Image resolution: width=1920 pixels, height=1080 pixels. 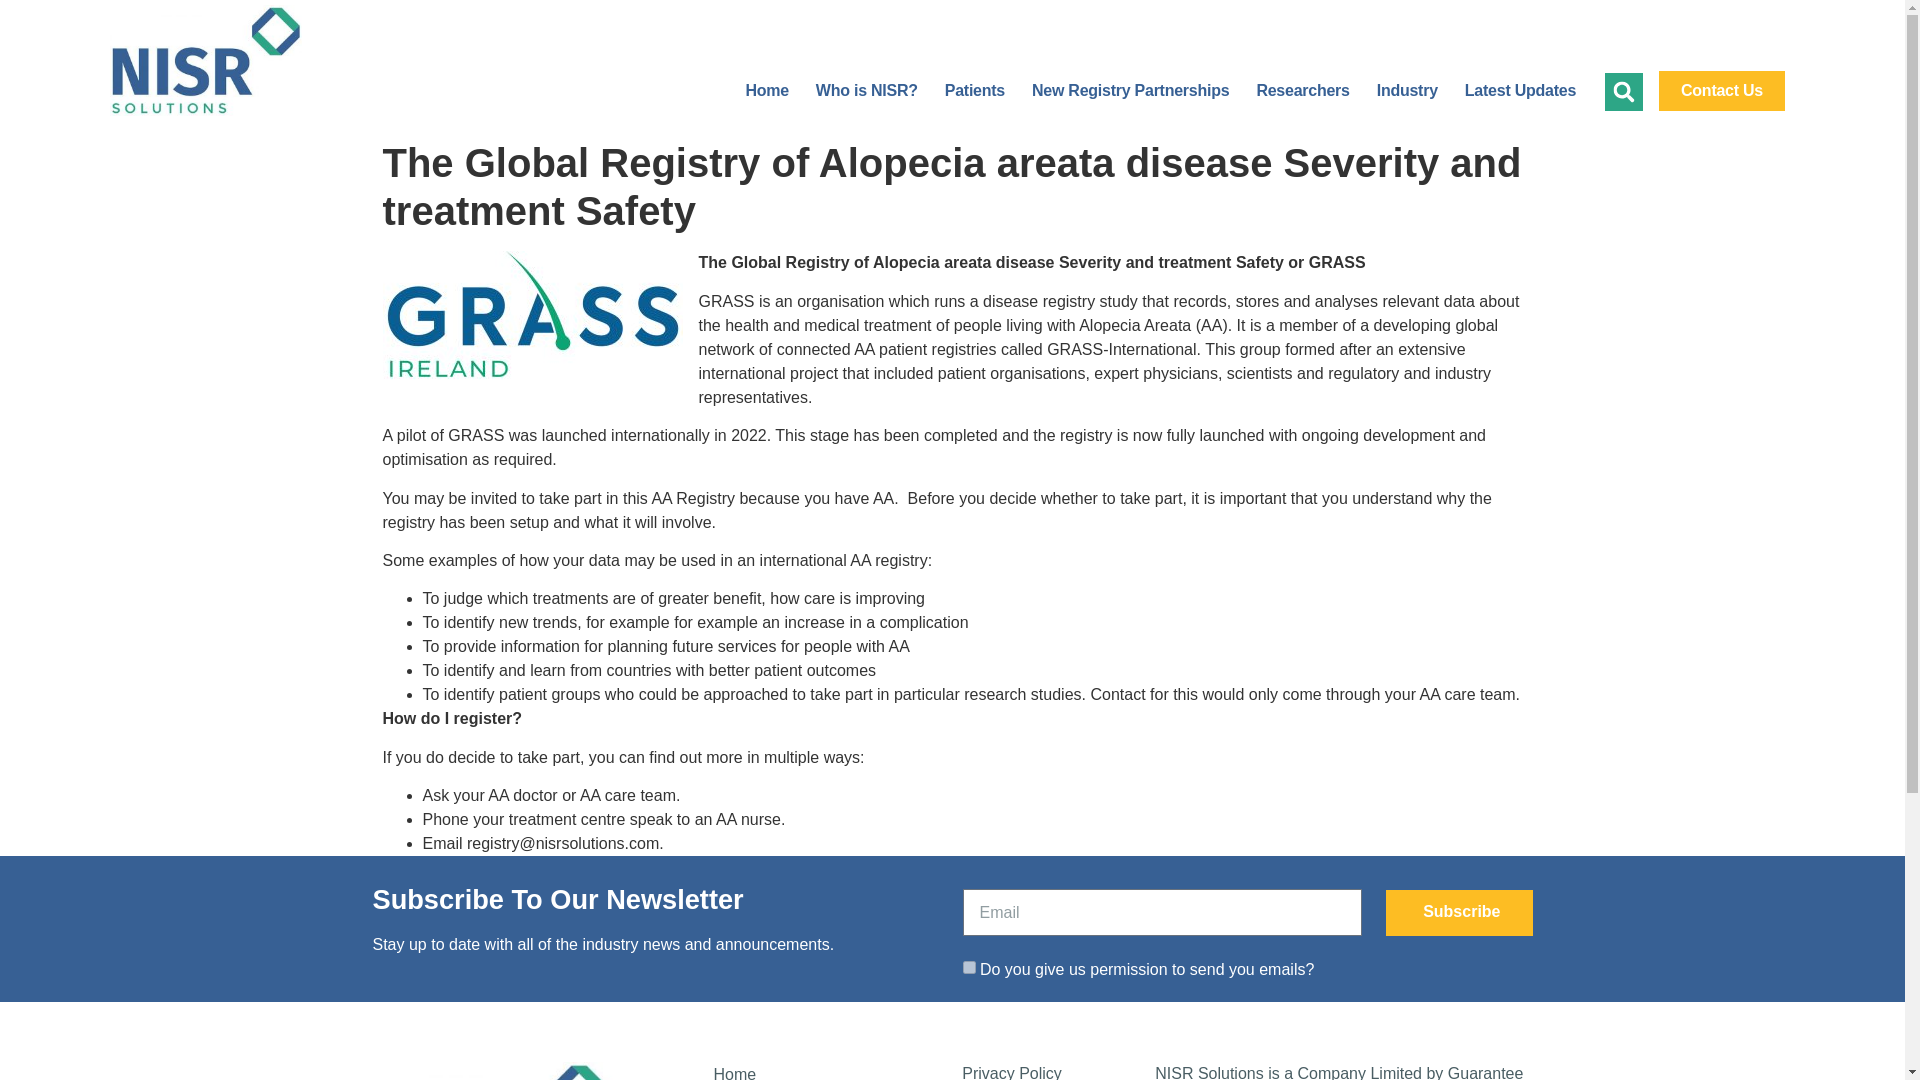 I want to click on Subscribe, so click(x=1459, y=915).